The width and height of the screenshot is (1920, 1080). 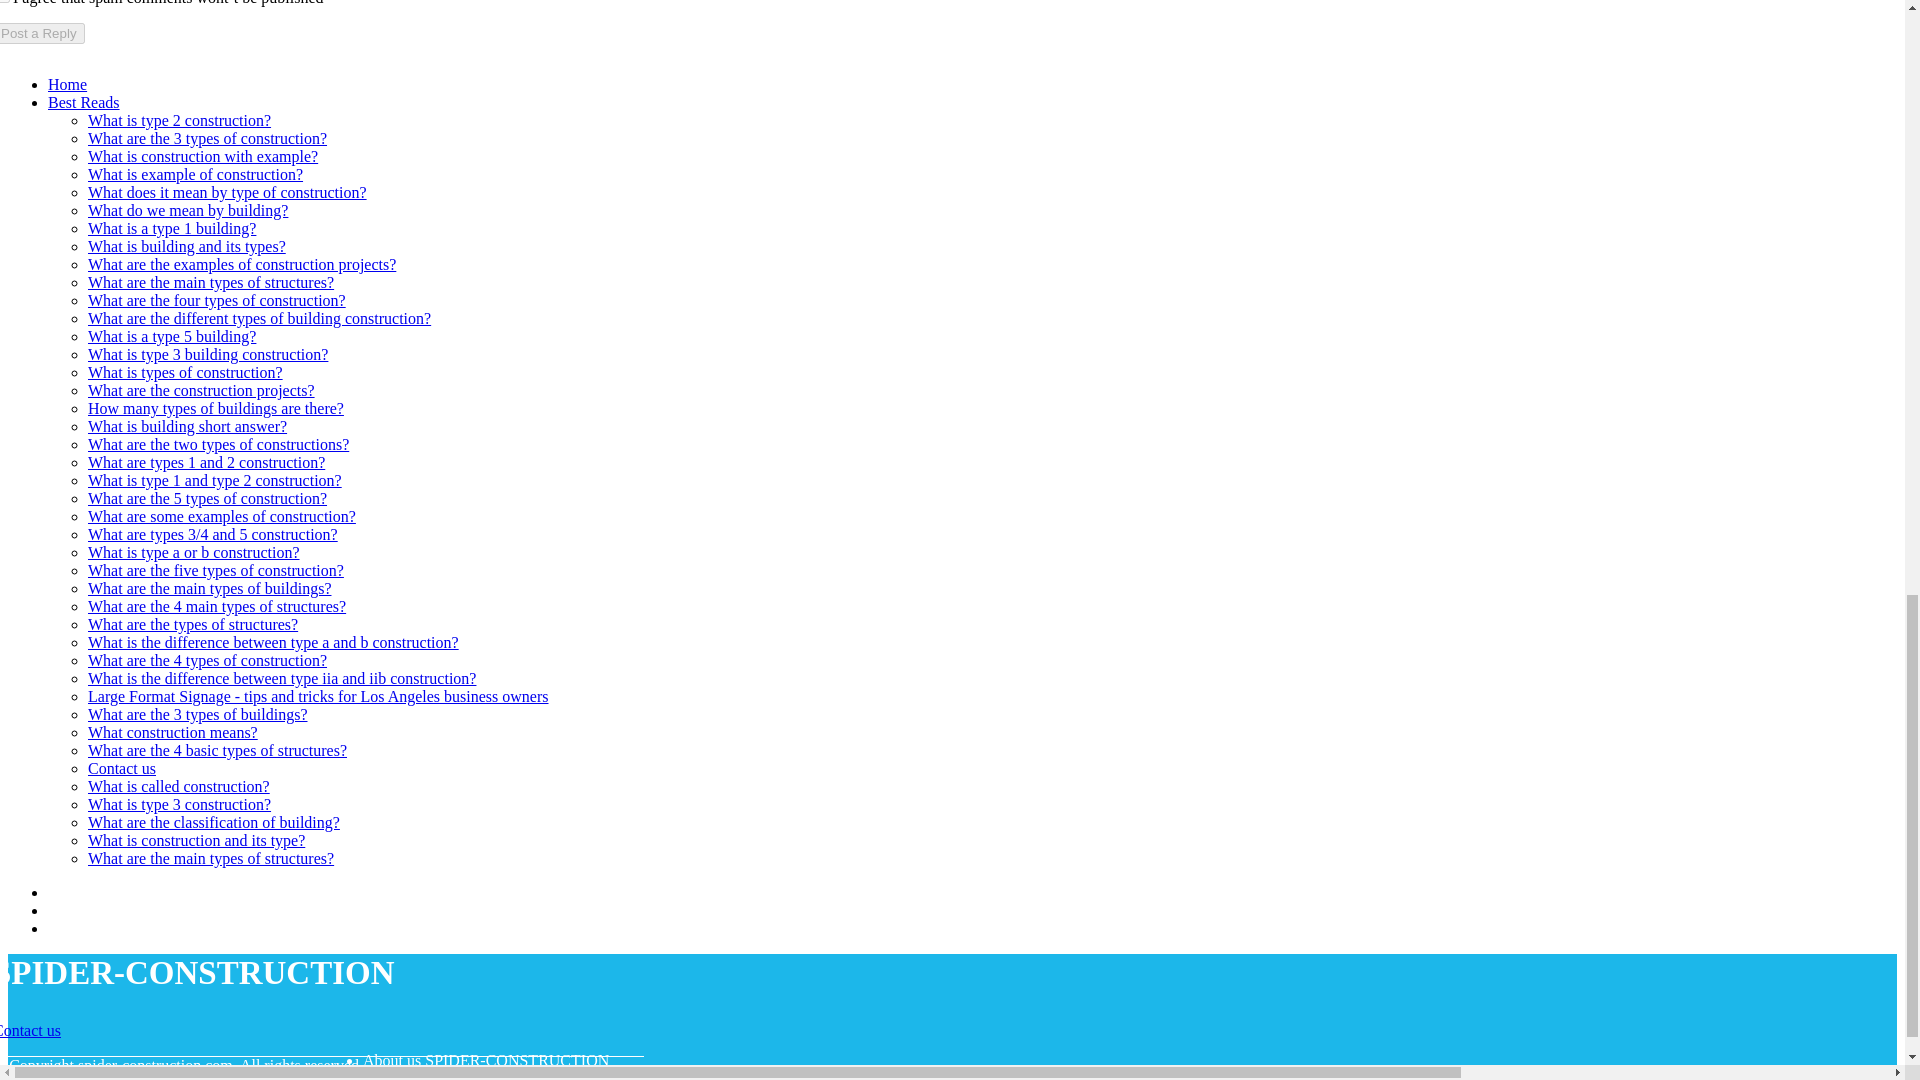 I want to click on What do we mean by building?, so click(x=188, y=210).